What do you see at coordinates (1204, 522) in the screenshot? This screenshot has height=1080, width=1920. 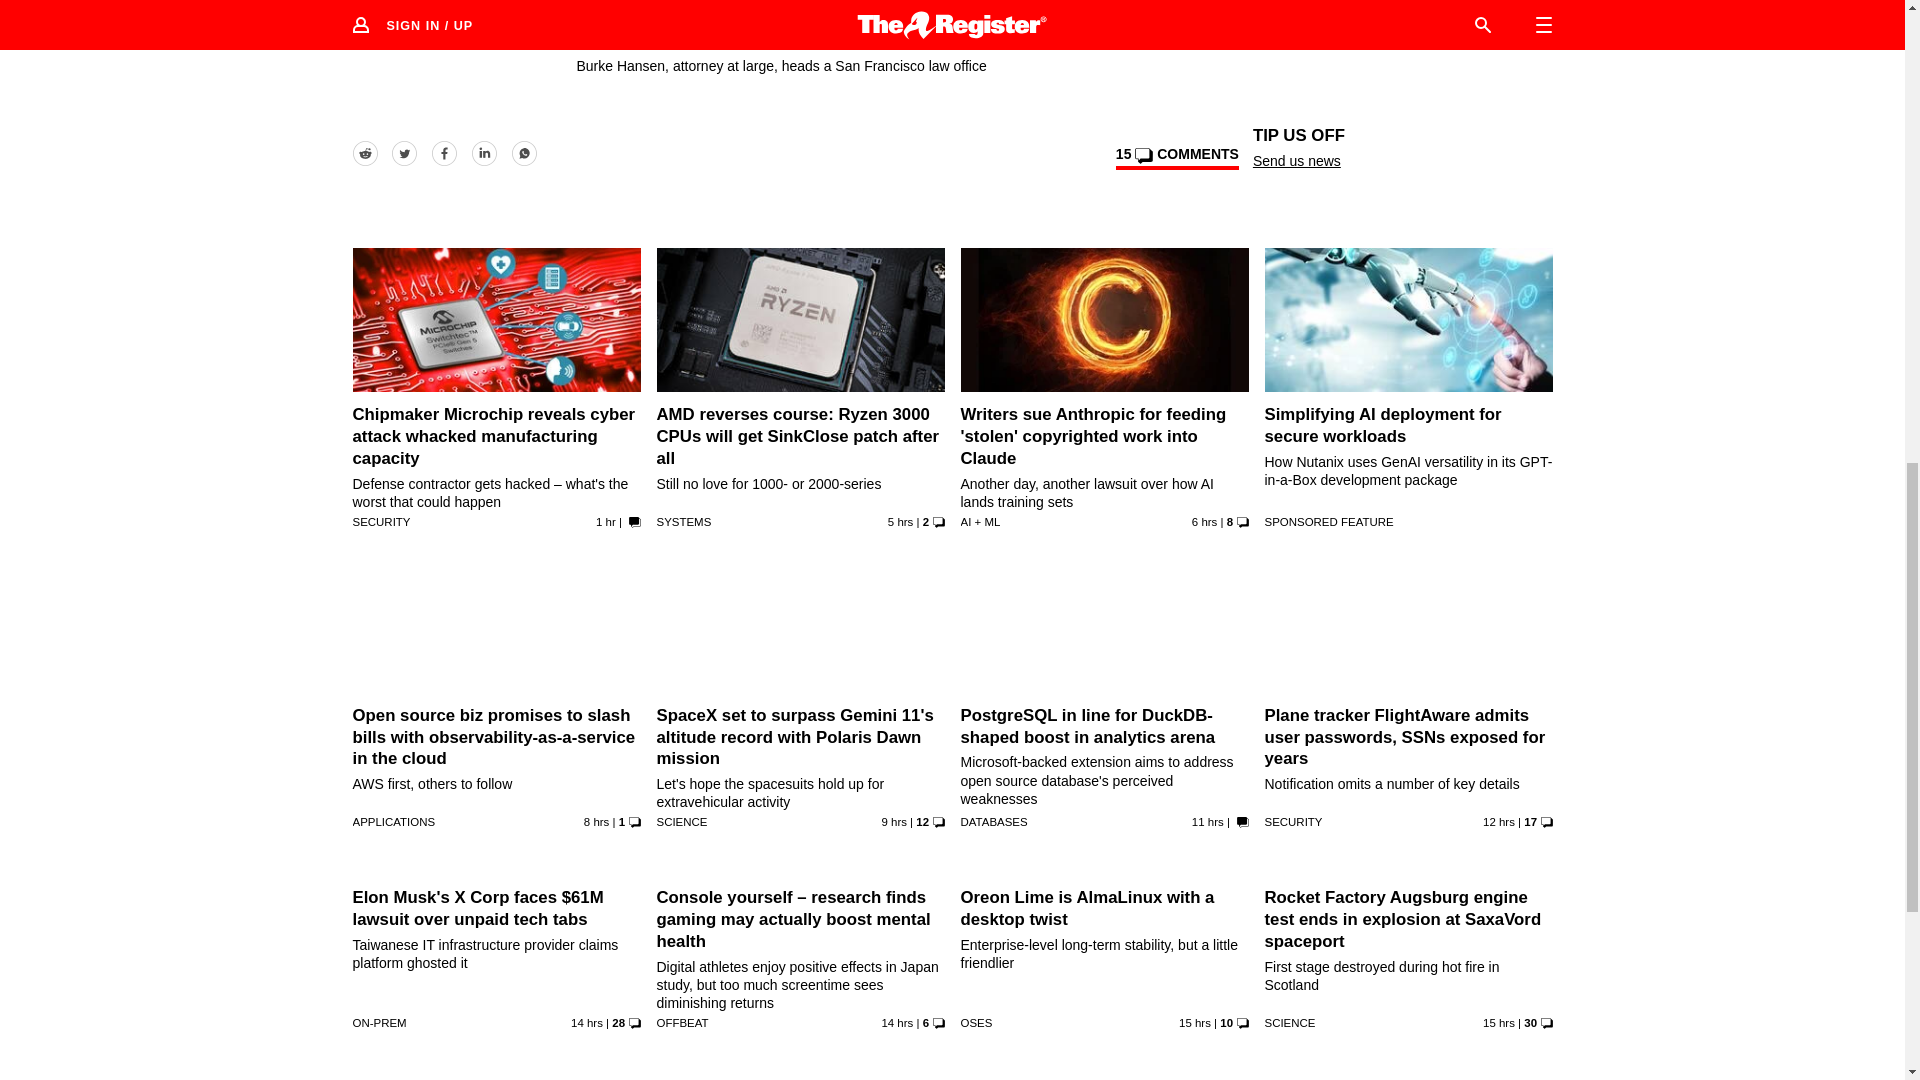 I see `20 Aug 2024 20:15` at bounding box center [1204, 522].